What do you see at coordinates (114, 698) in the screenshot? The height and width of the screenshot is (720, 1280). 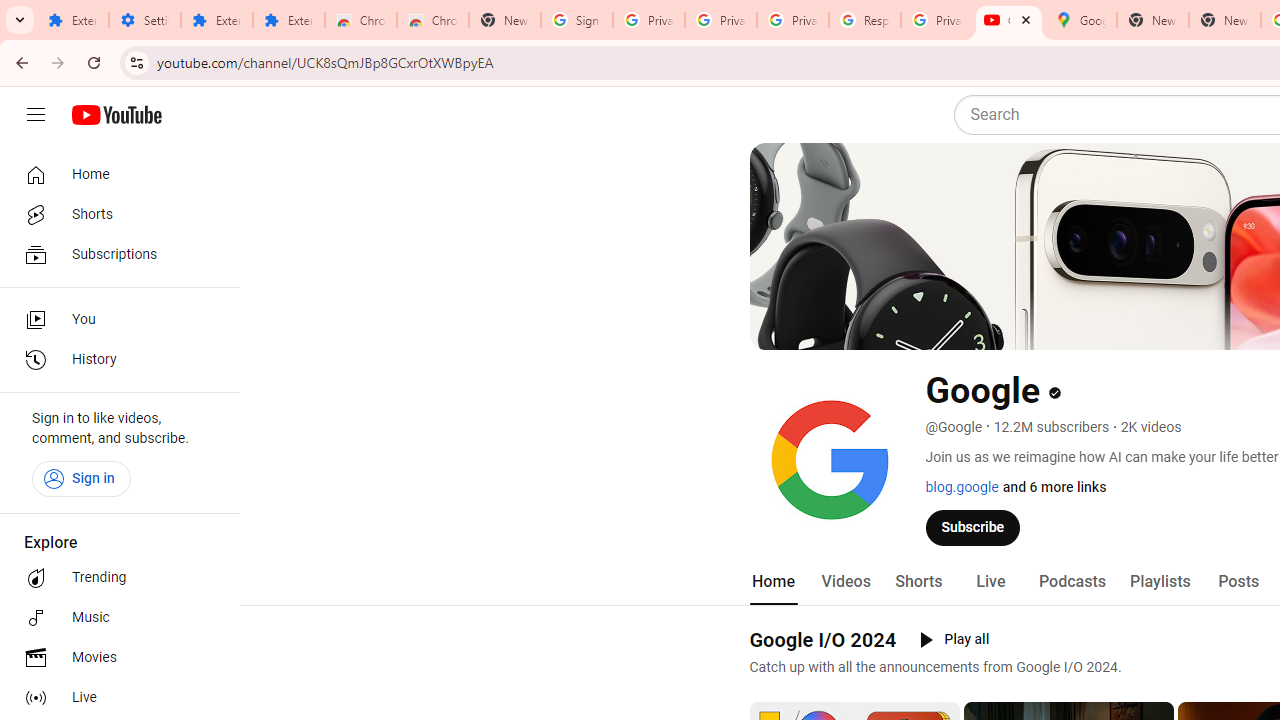 I see `Live` at bounding box center [114, 698].